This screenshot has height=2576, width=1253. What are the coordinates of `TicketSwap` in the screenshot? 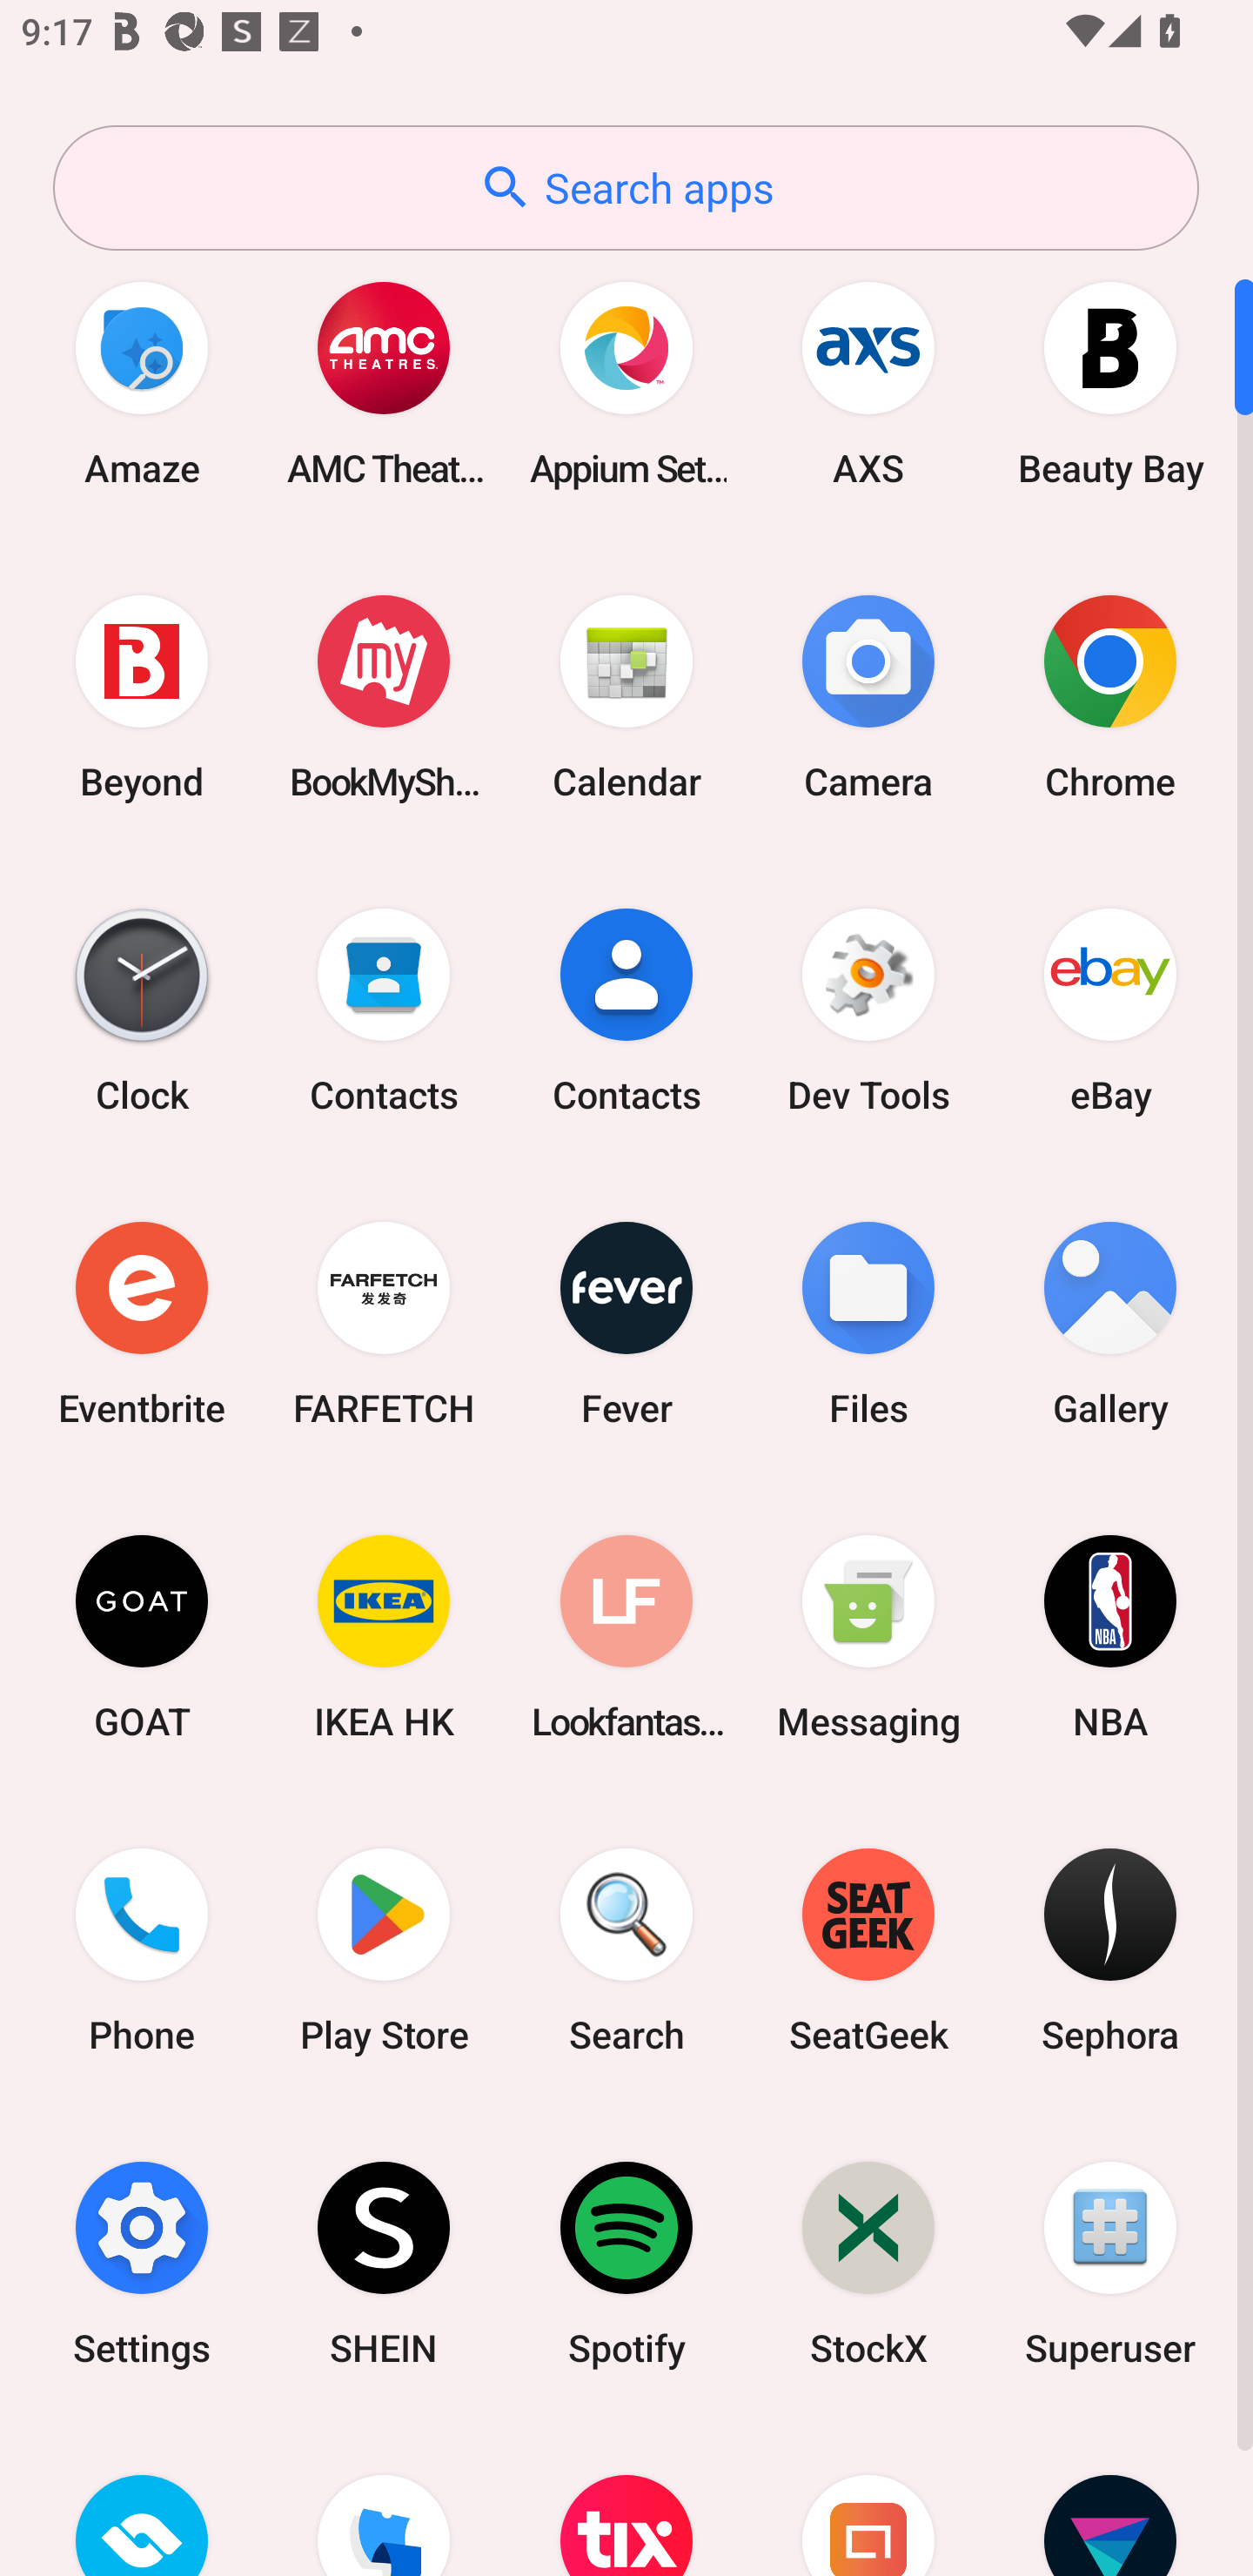 It's located at (142, 2499).